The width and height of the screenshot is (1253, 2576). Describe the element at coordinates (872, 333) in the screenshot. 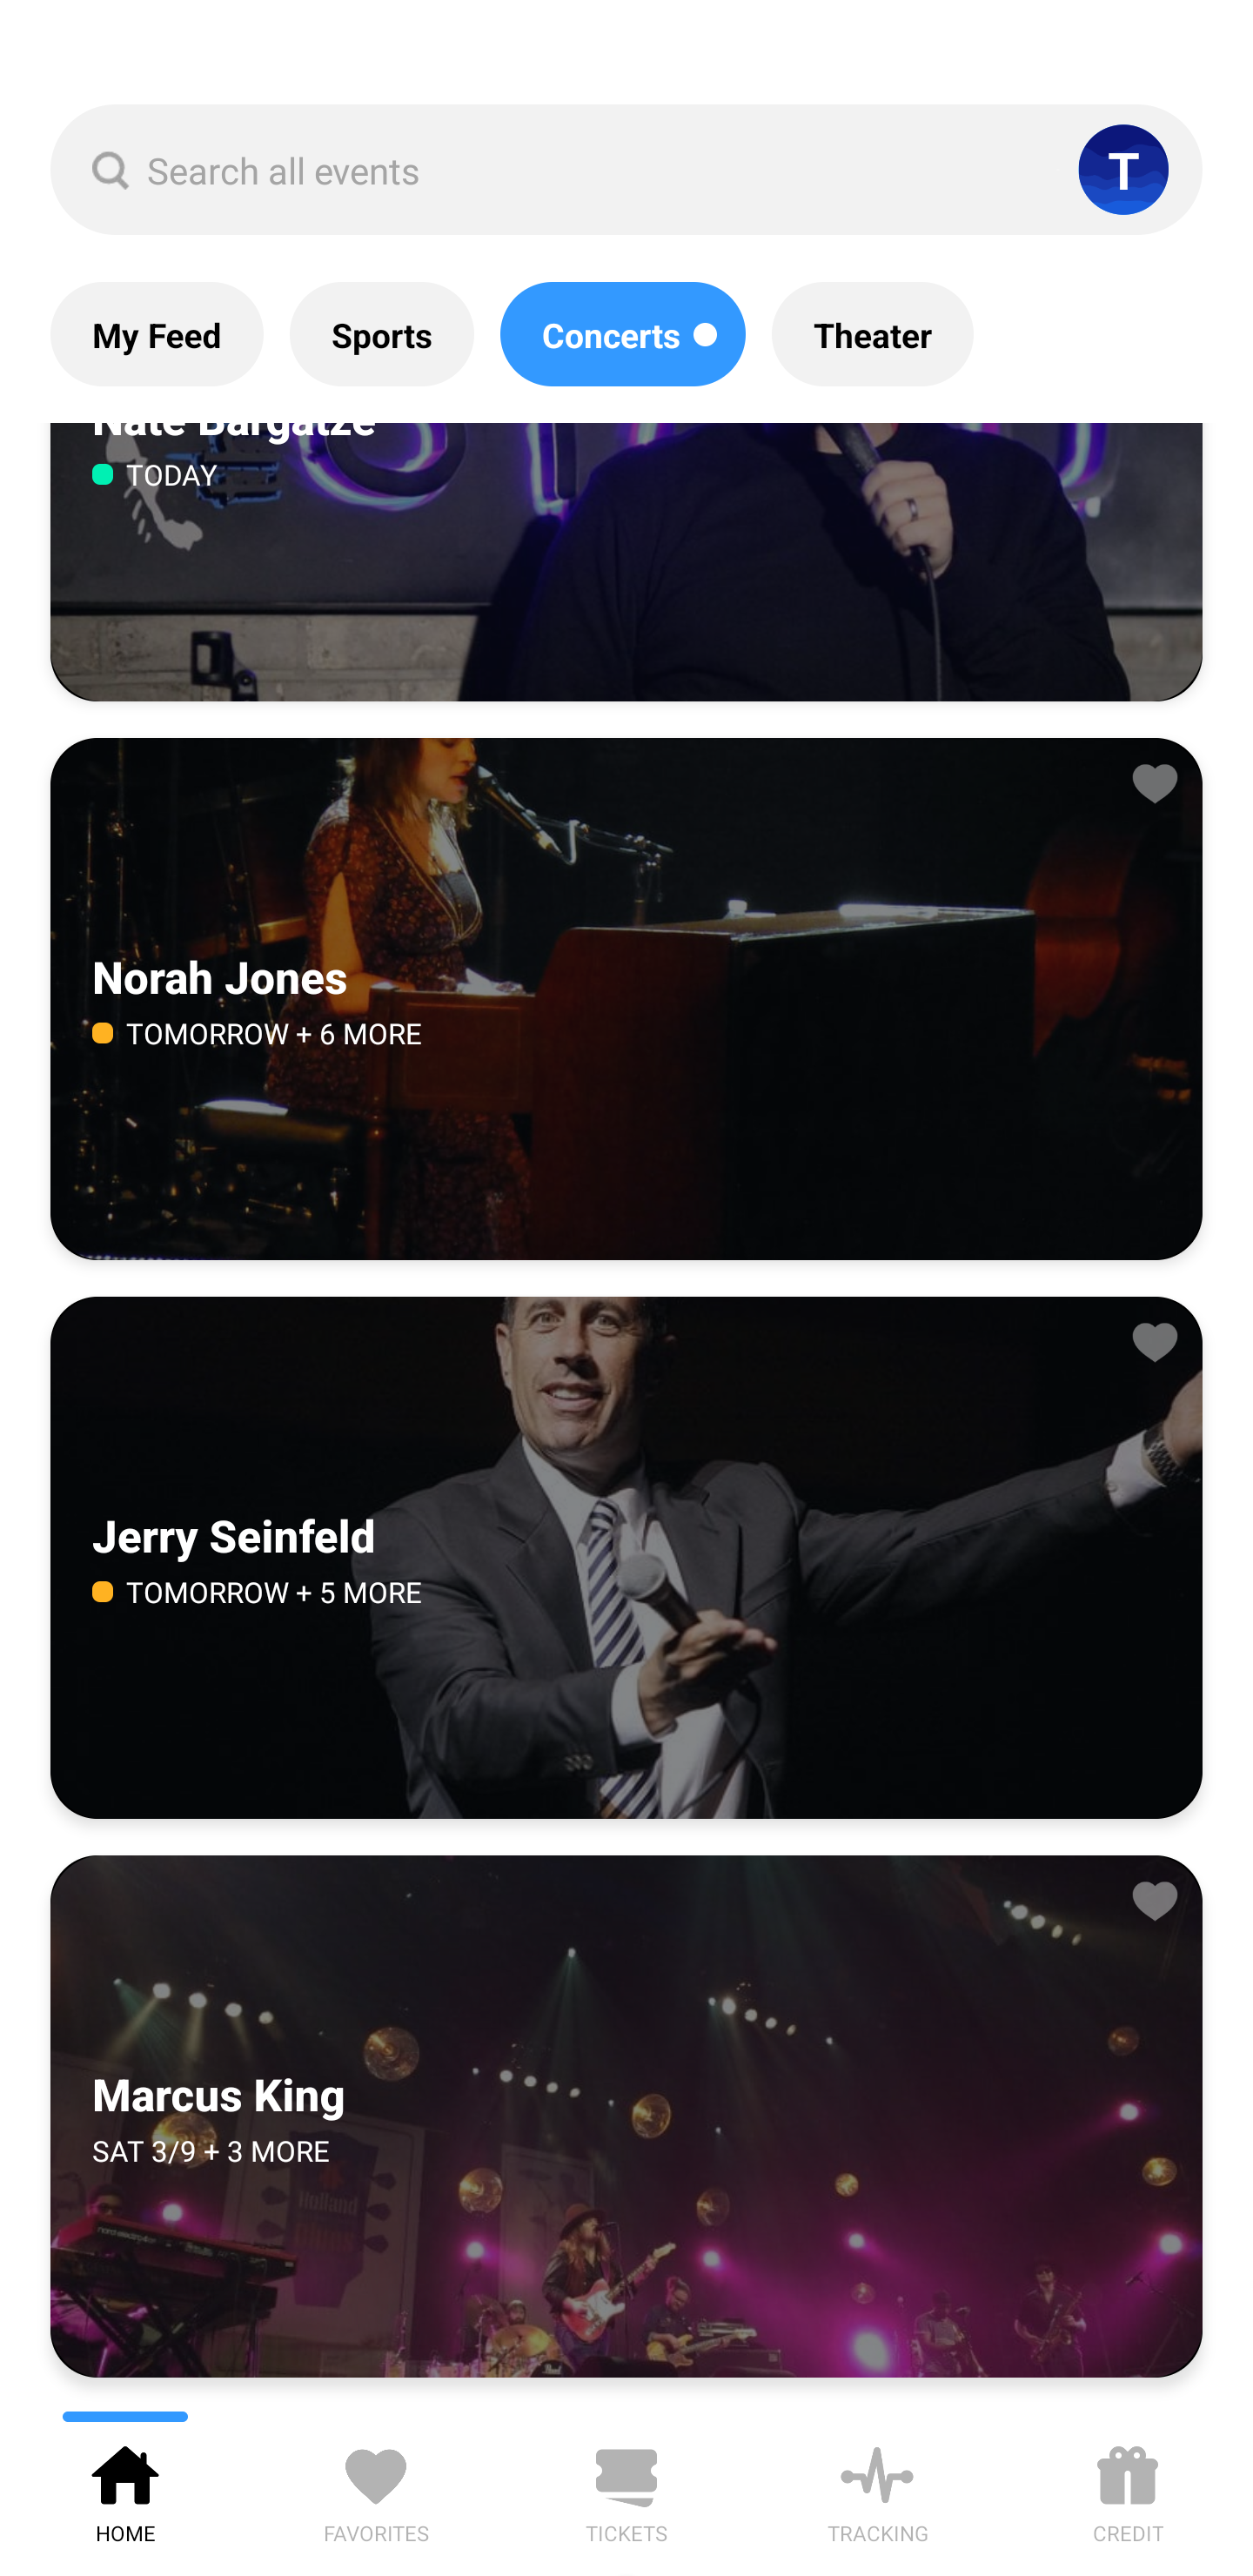

I see `Theater` at that location.